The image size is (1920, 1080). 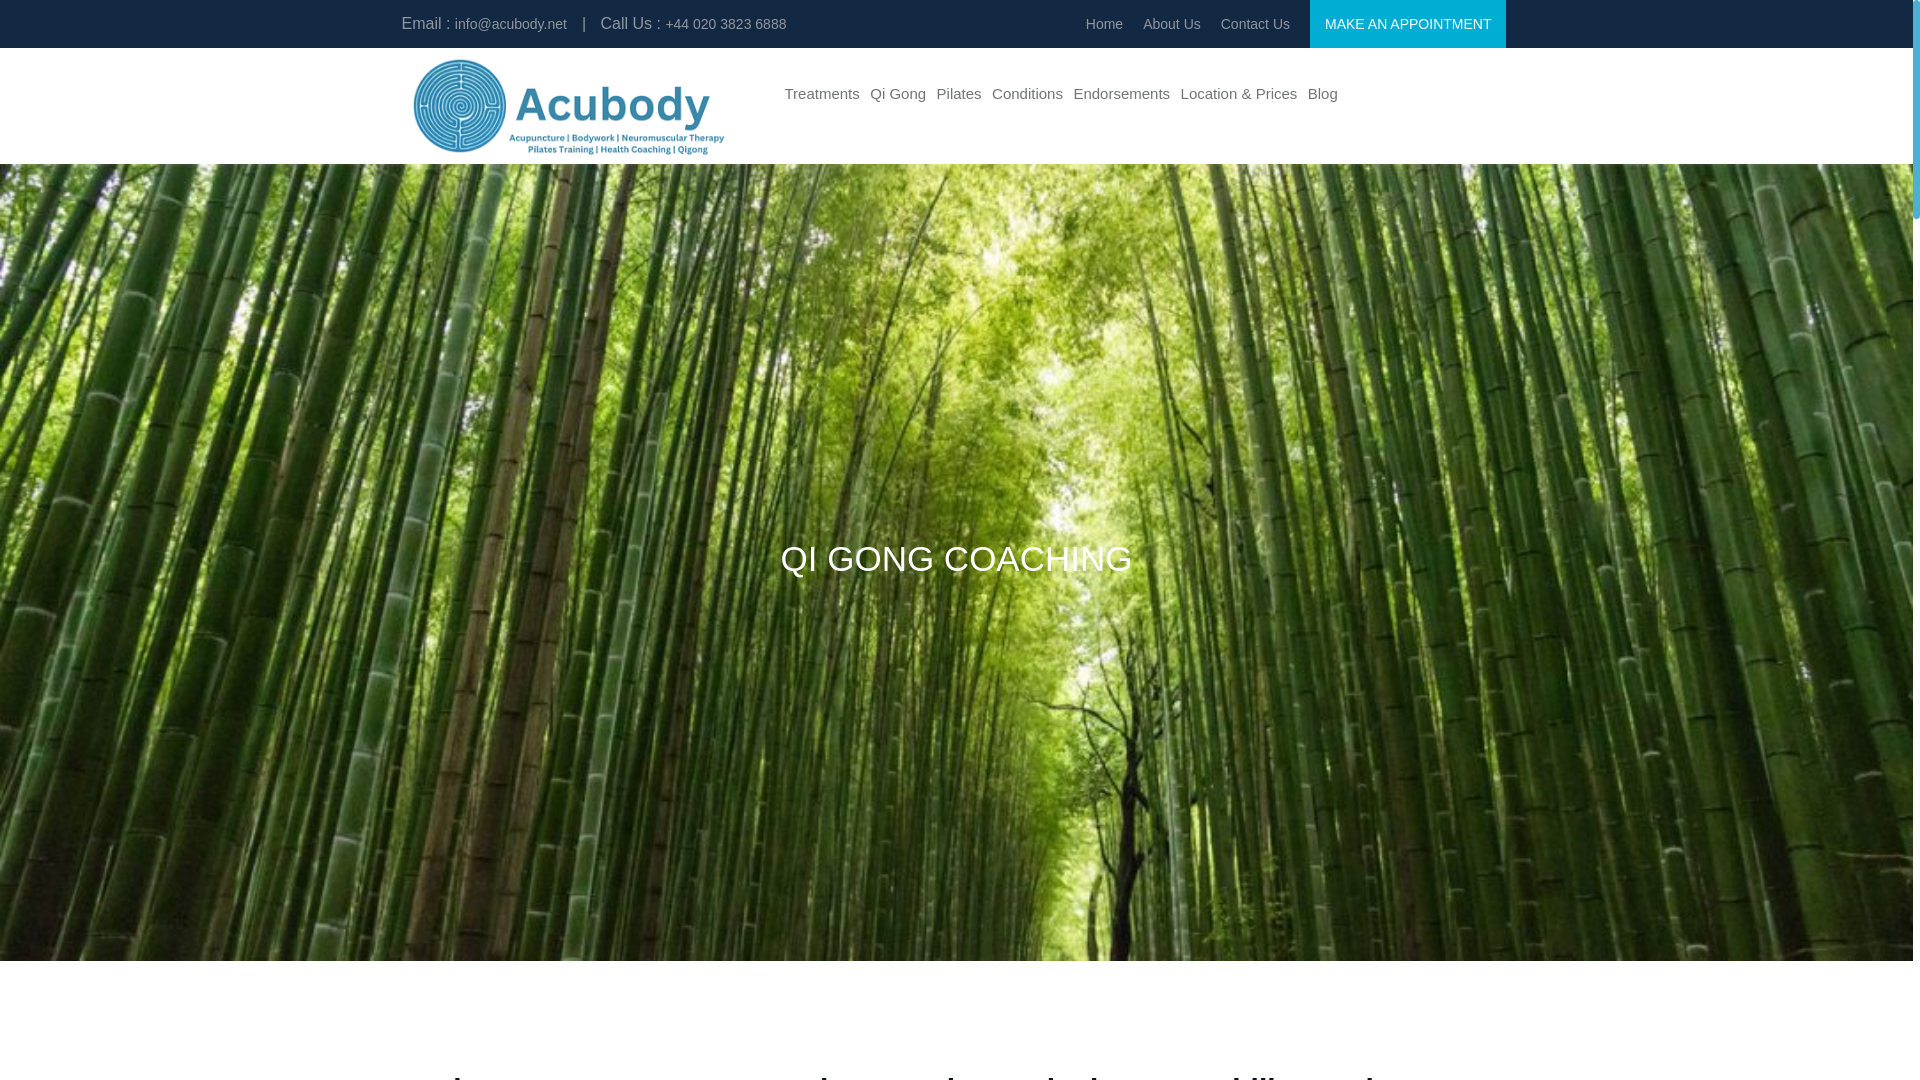 What do you see at coordinates (958, 94) in the screenshot?
I see `Pilates` at bounding box center [958, 94].